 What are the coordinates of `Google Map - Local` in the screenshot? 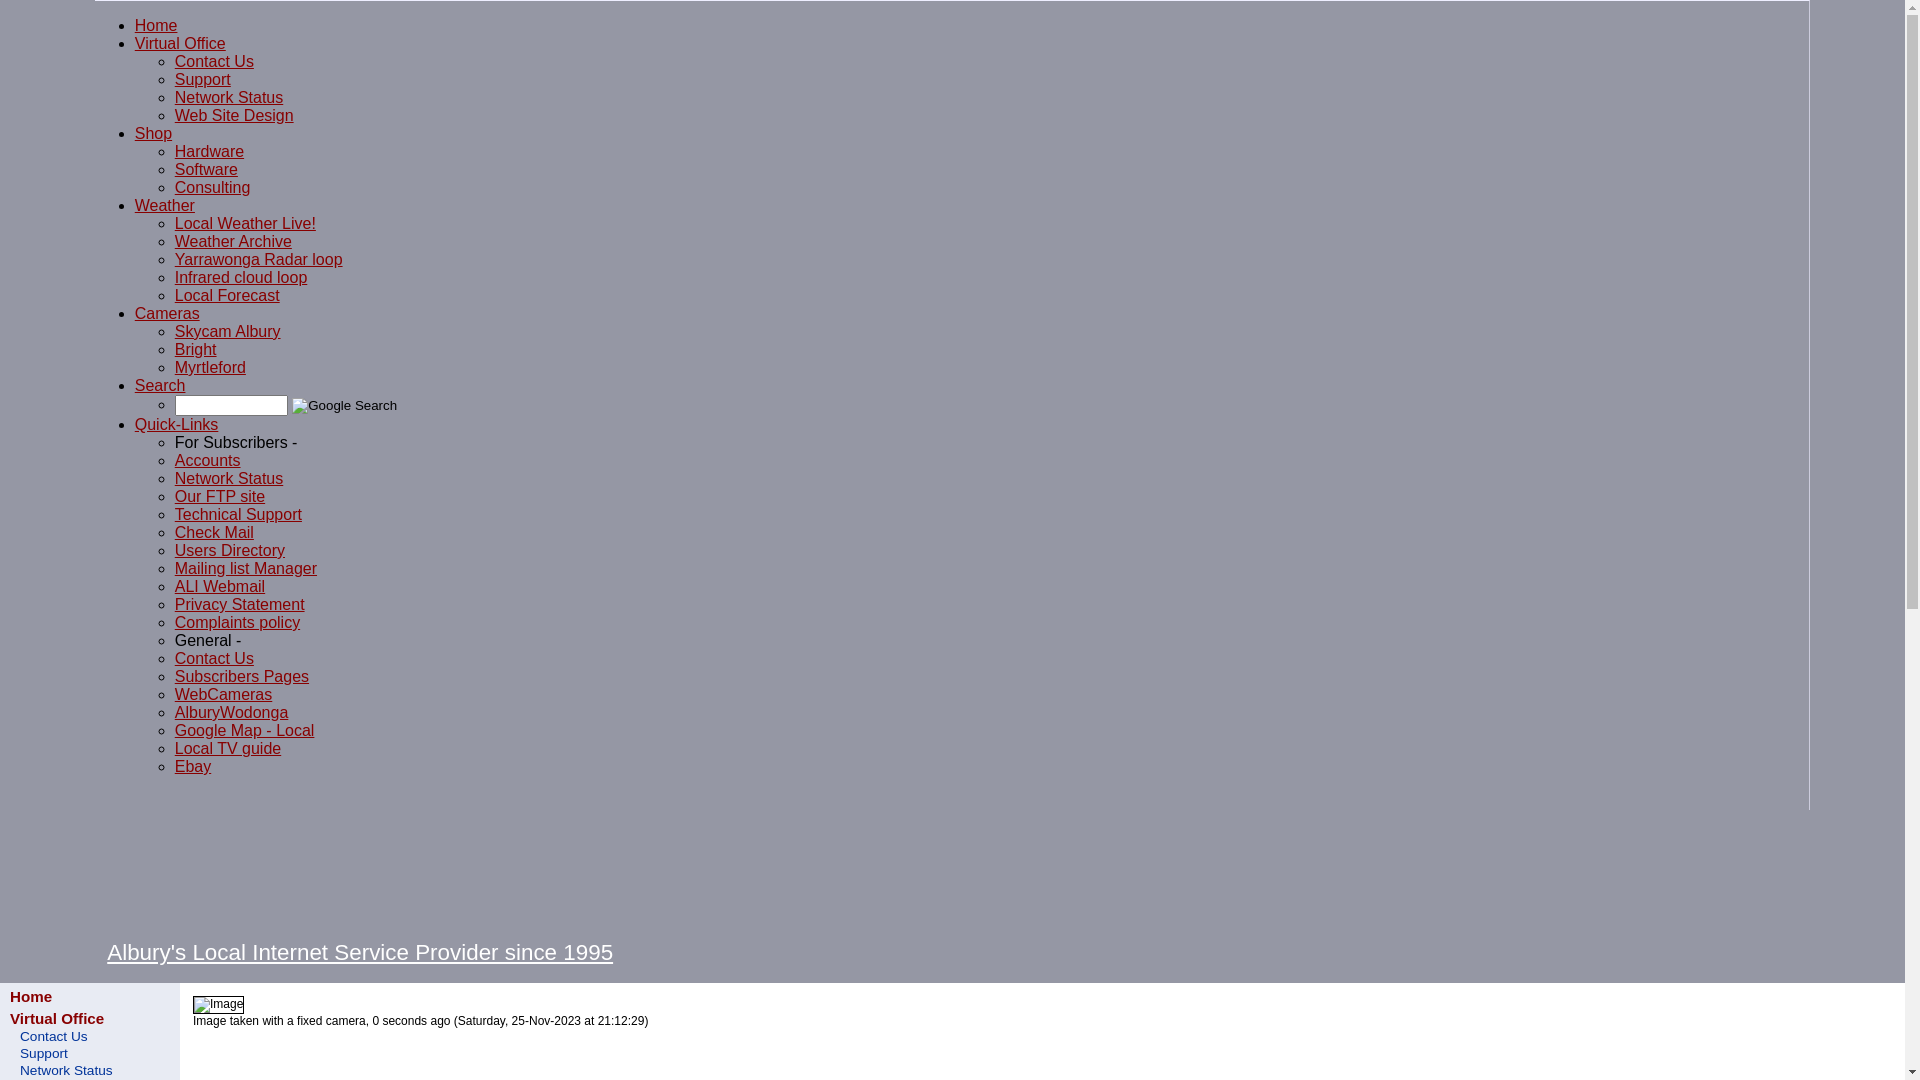 It's located at (245, 730).